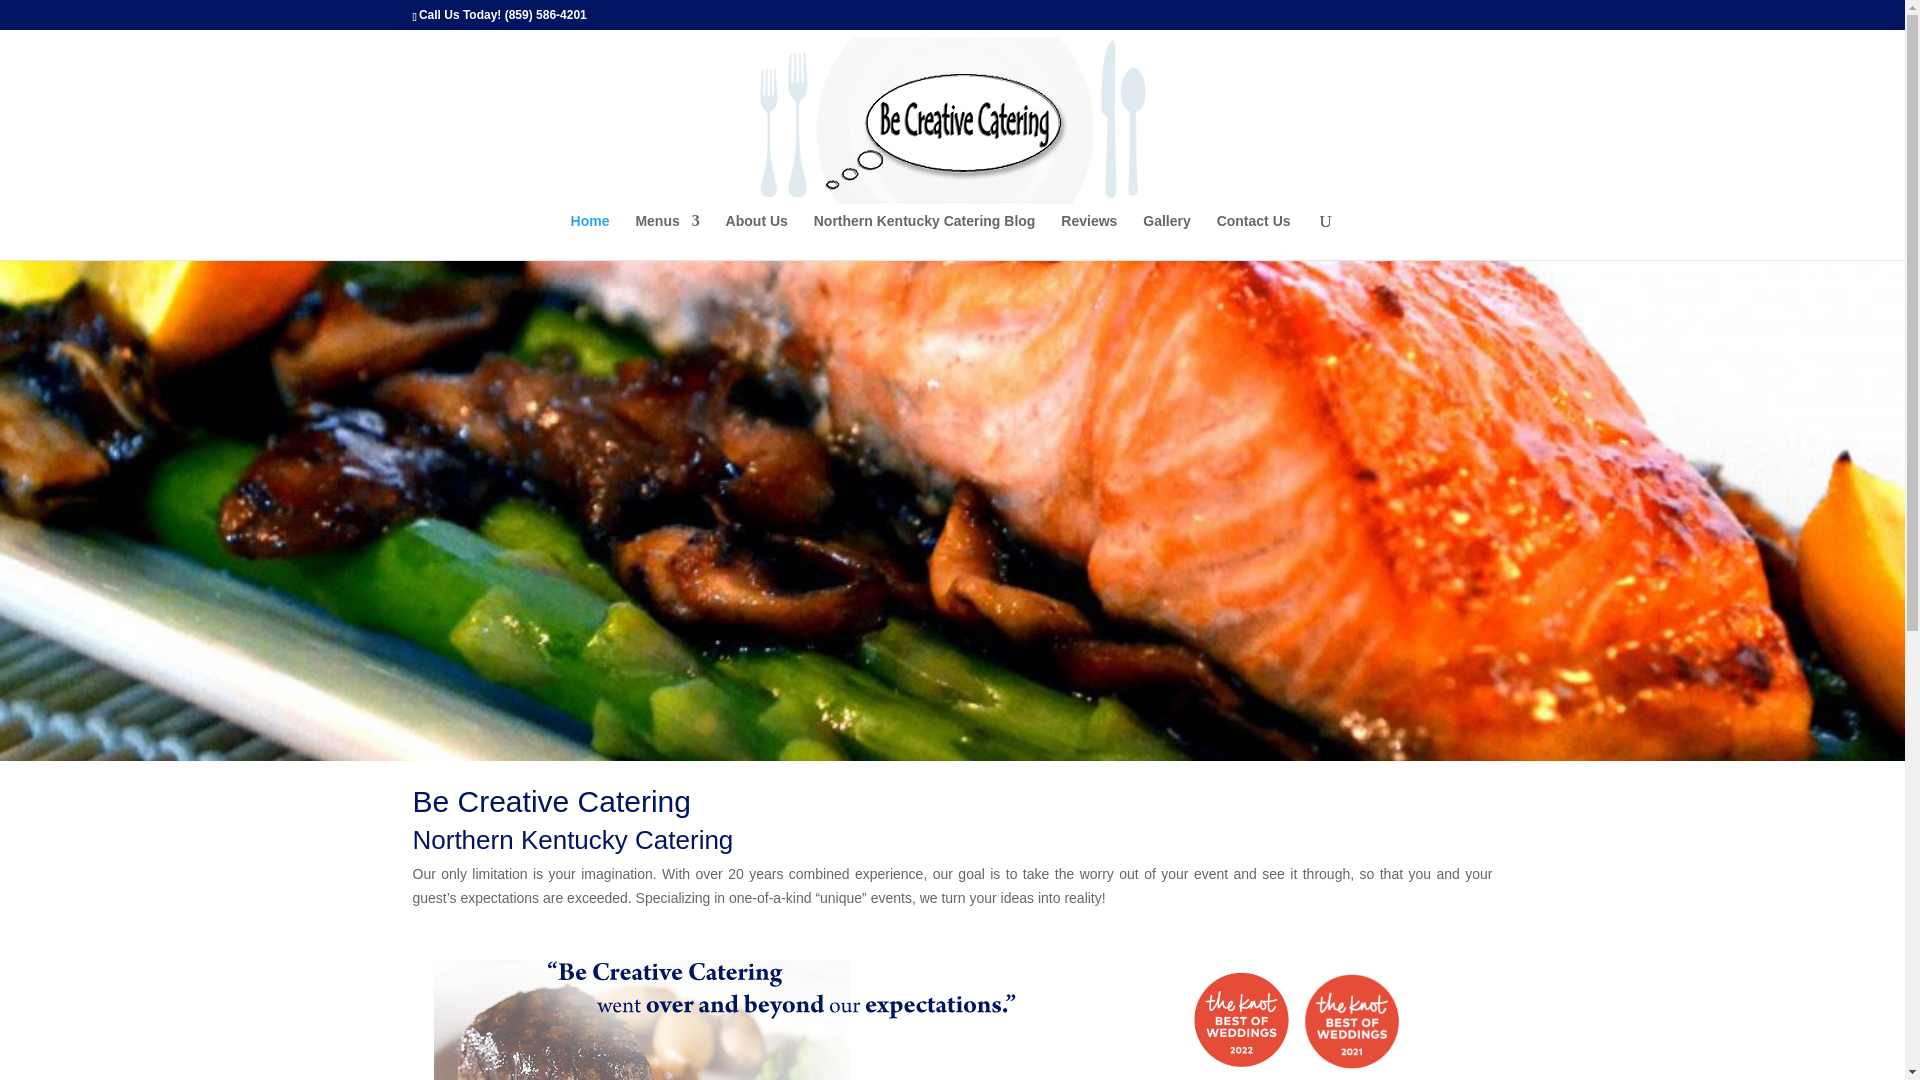 Image resolution: width=1920 pixels, height=1080 pixels. What do you see at coordinates (666, 236) in the screenshot?
I see `Menus` at bounding box center [666, 236].